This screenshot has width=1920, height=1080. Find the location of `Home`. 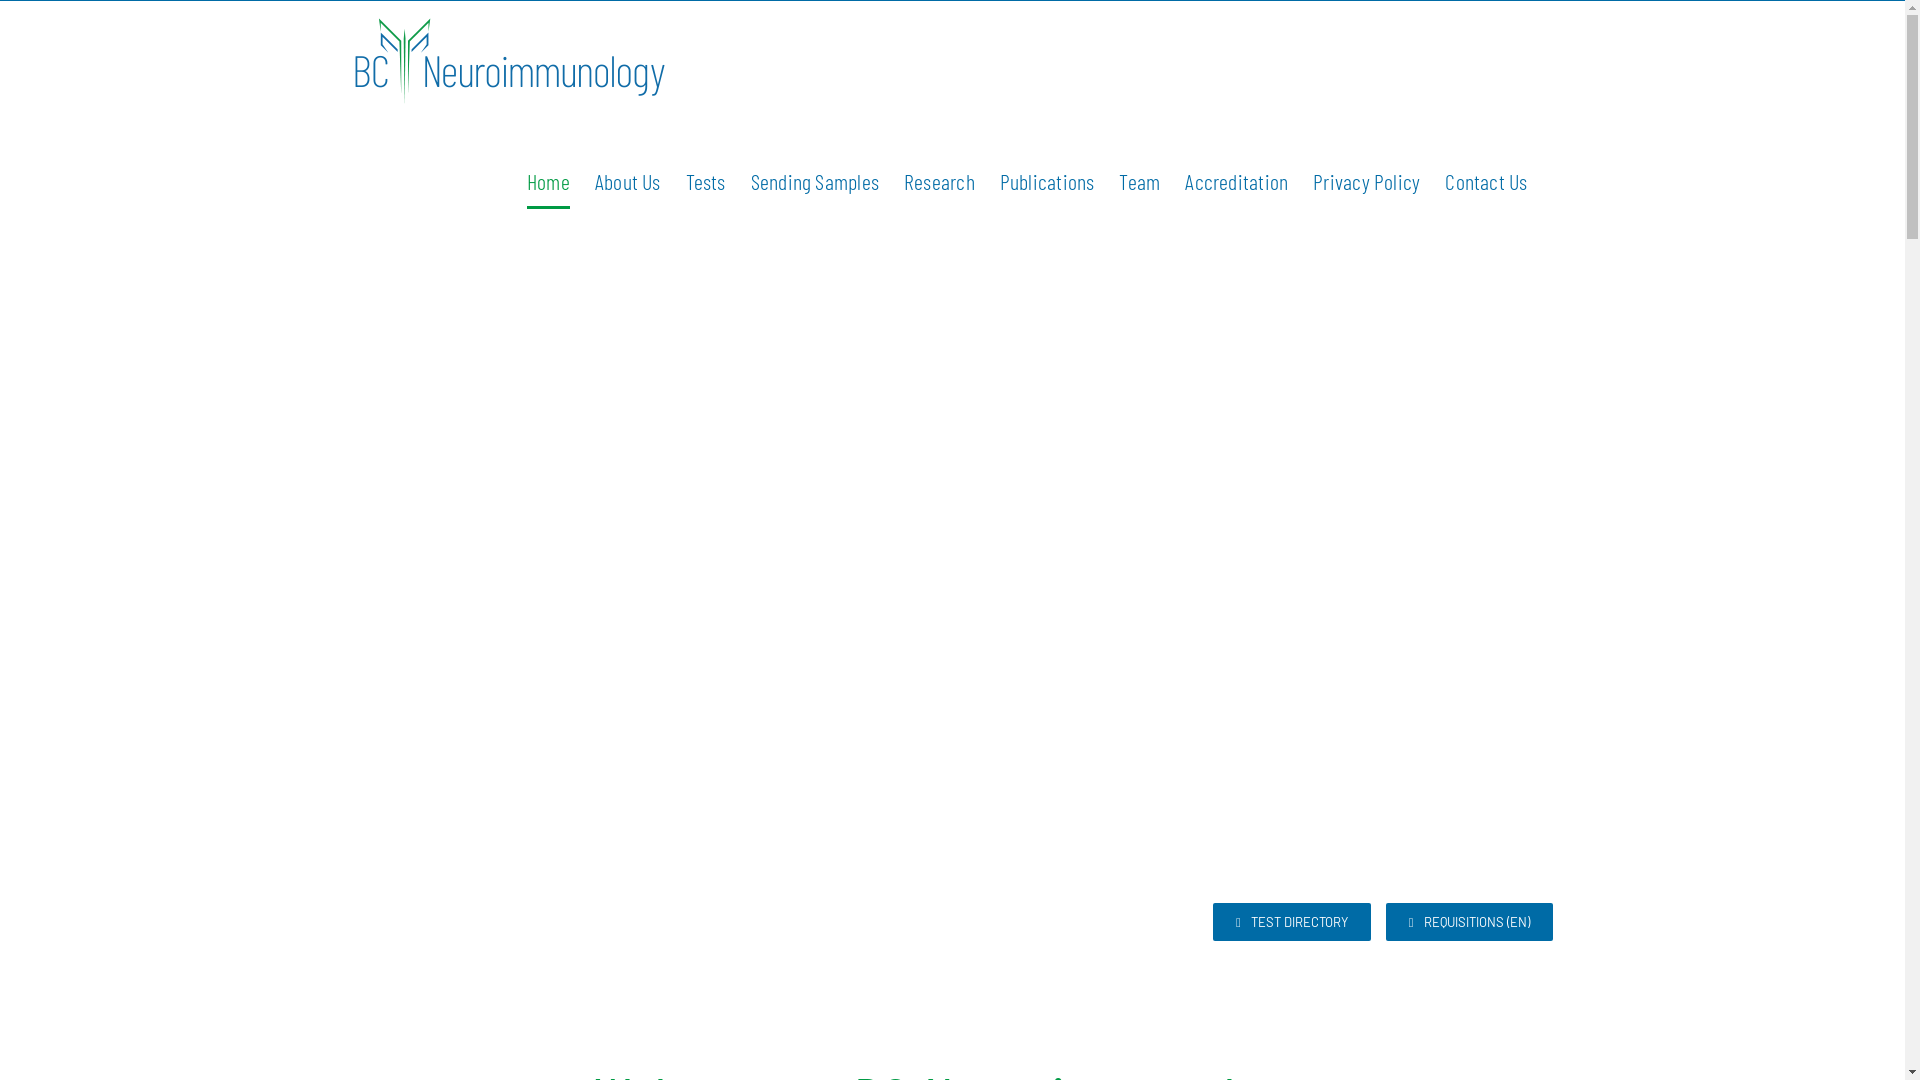

Home is located at coordinates (548, 181).